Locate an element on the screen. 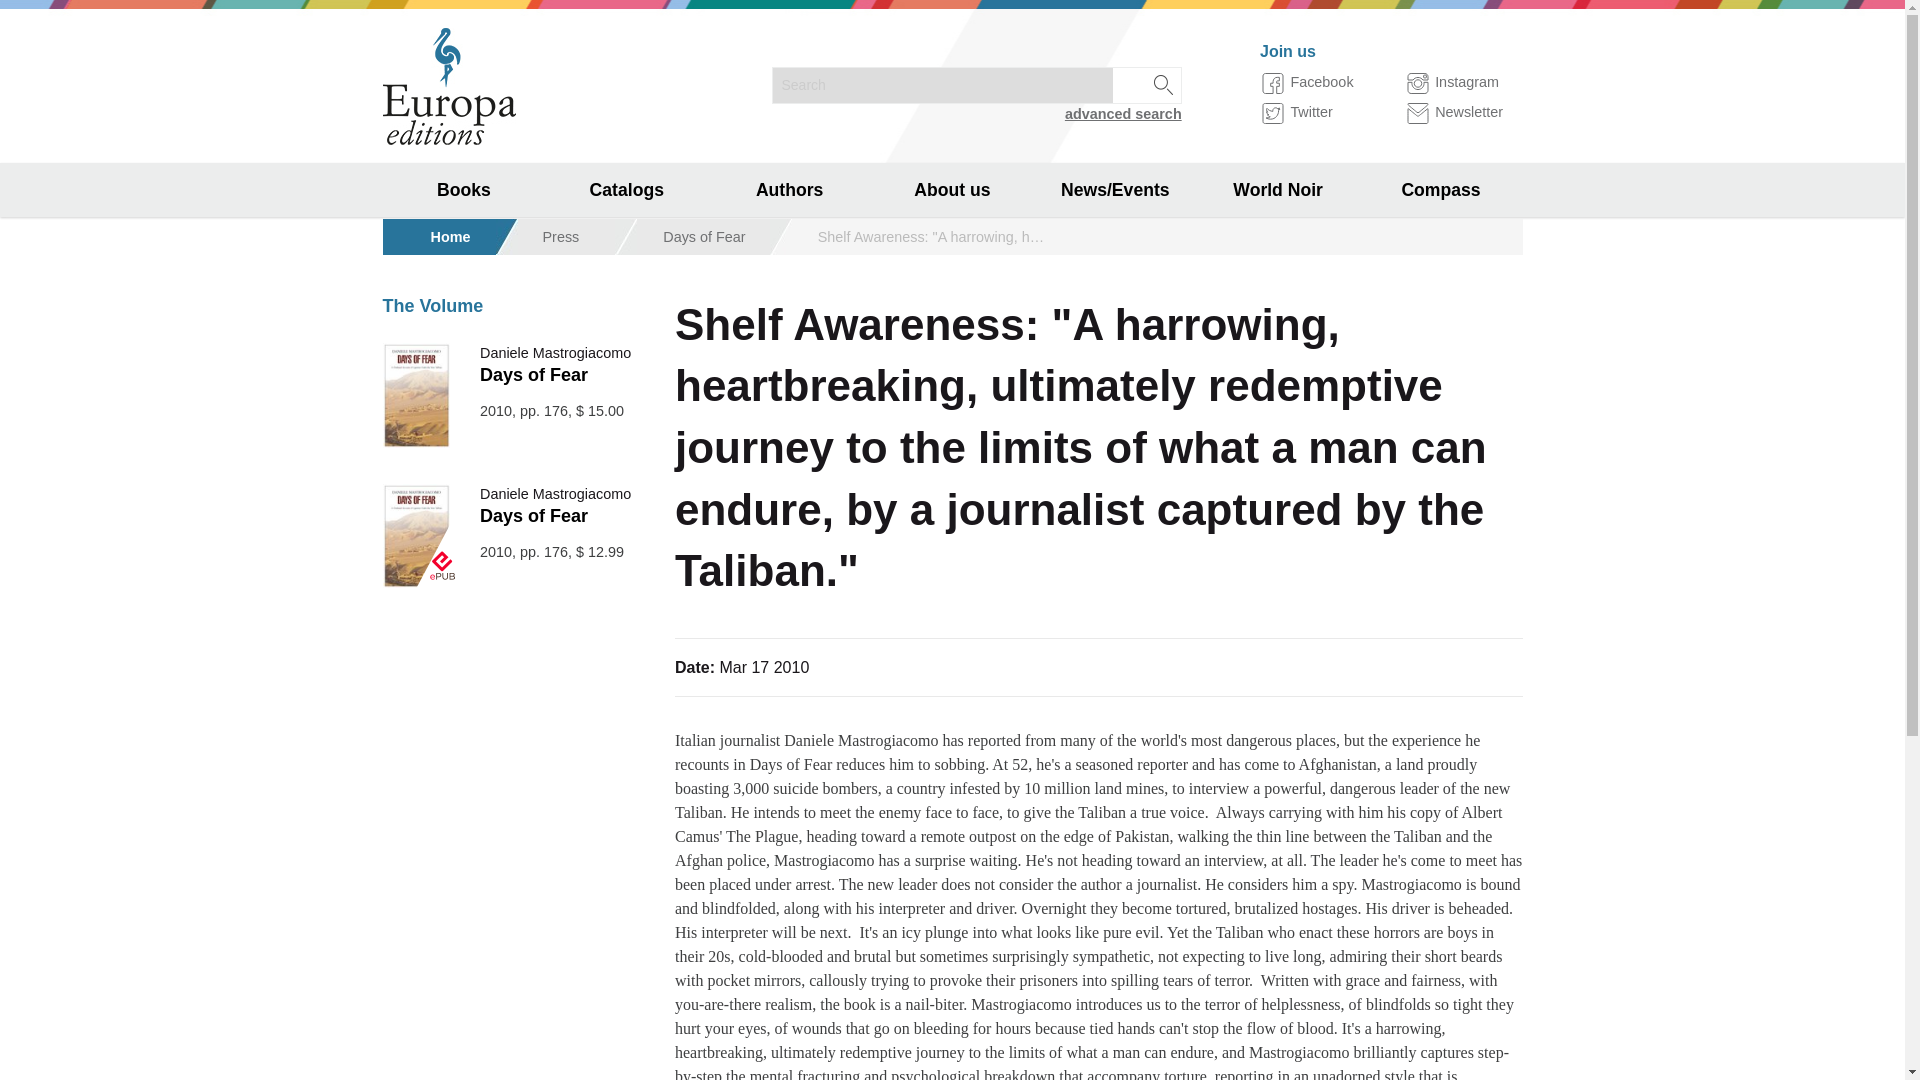  Days of Fear is located at coordinates (534, 516).